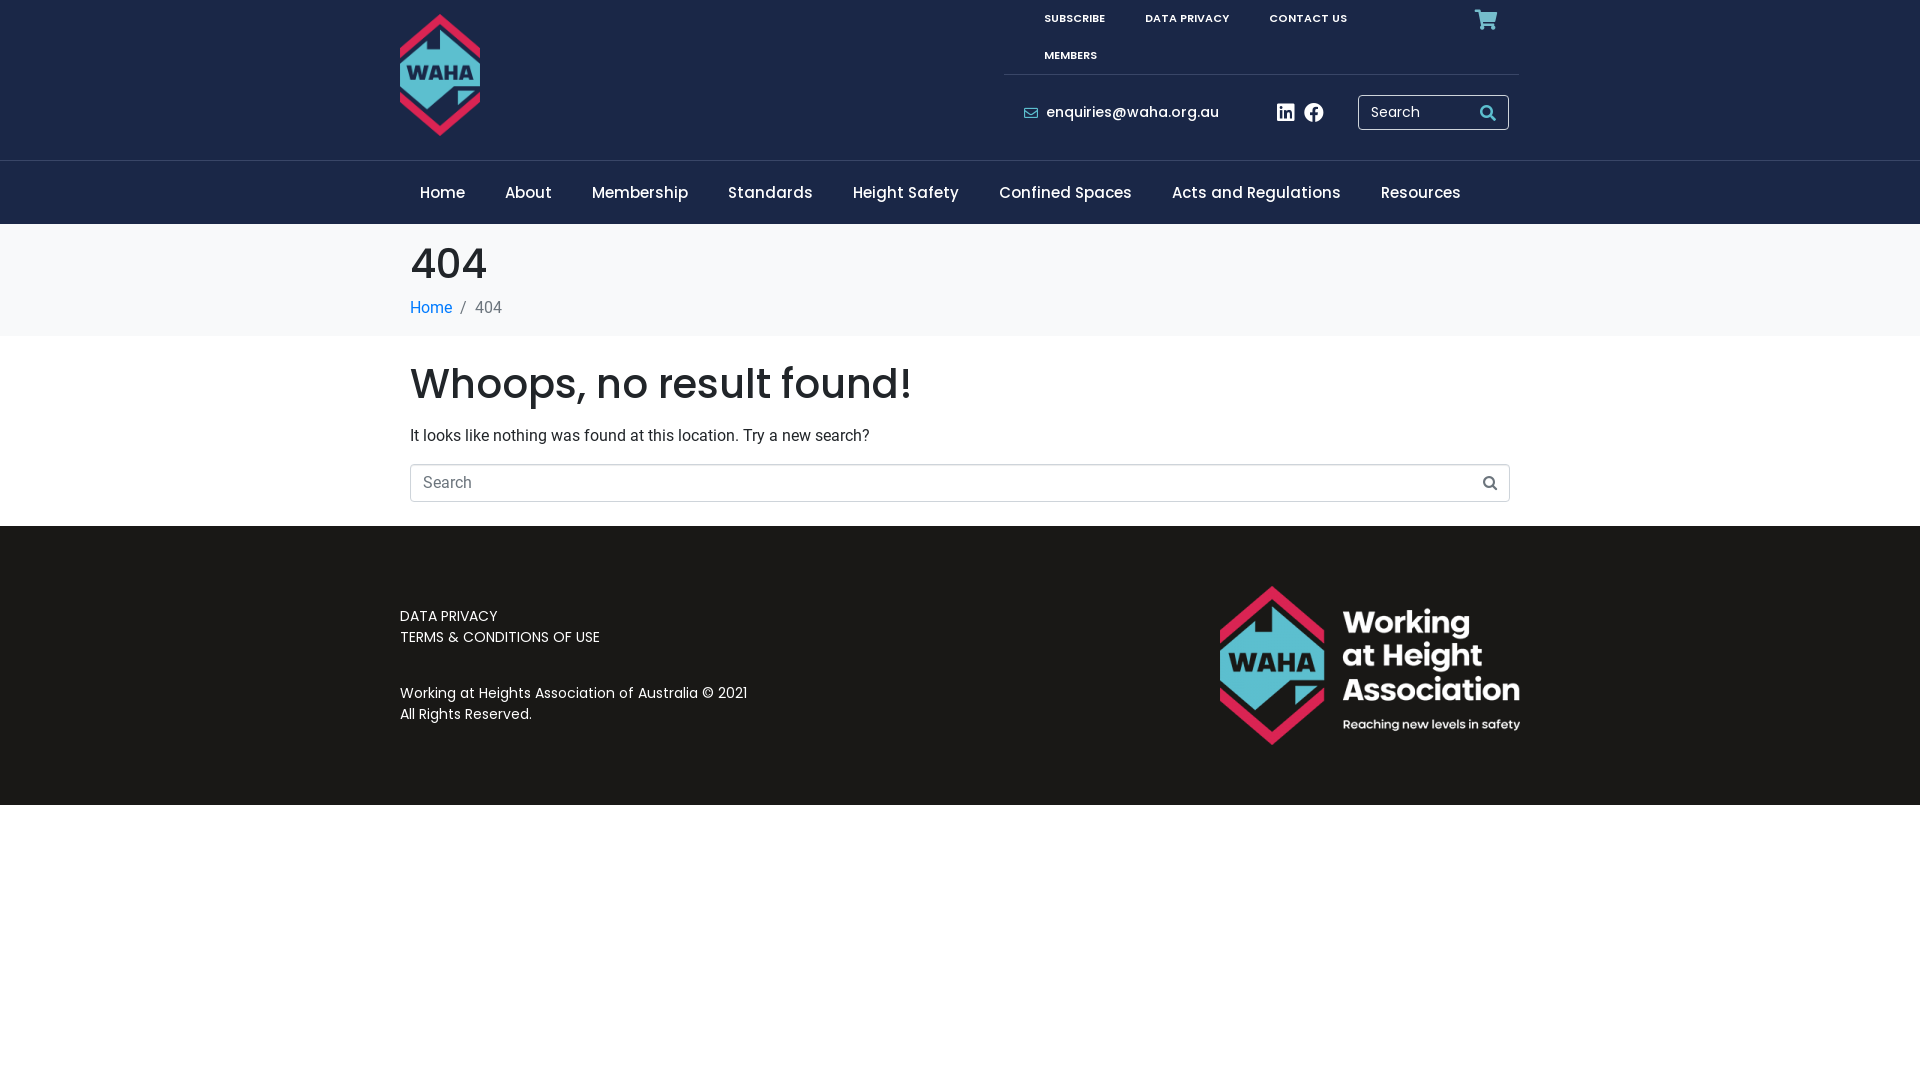 Image resolution: width=1920 pixels, height=1080 pixels. I want to click on Standards, so click(770, 192).